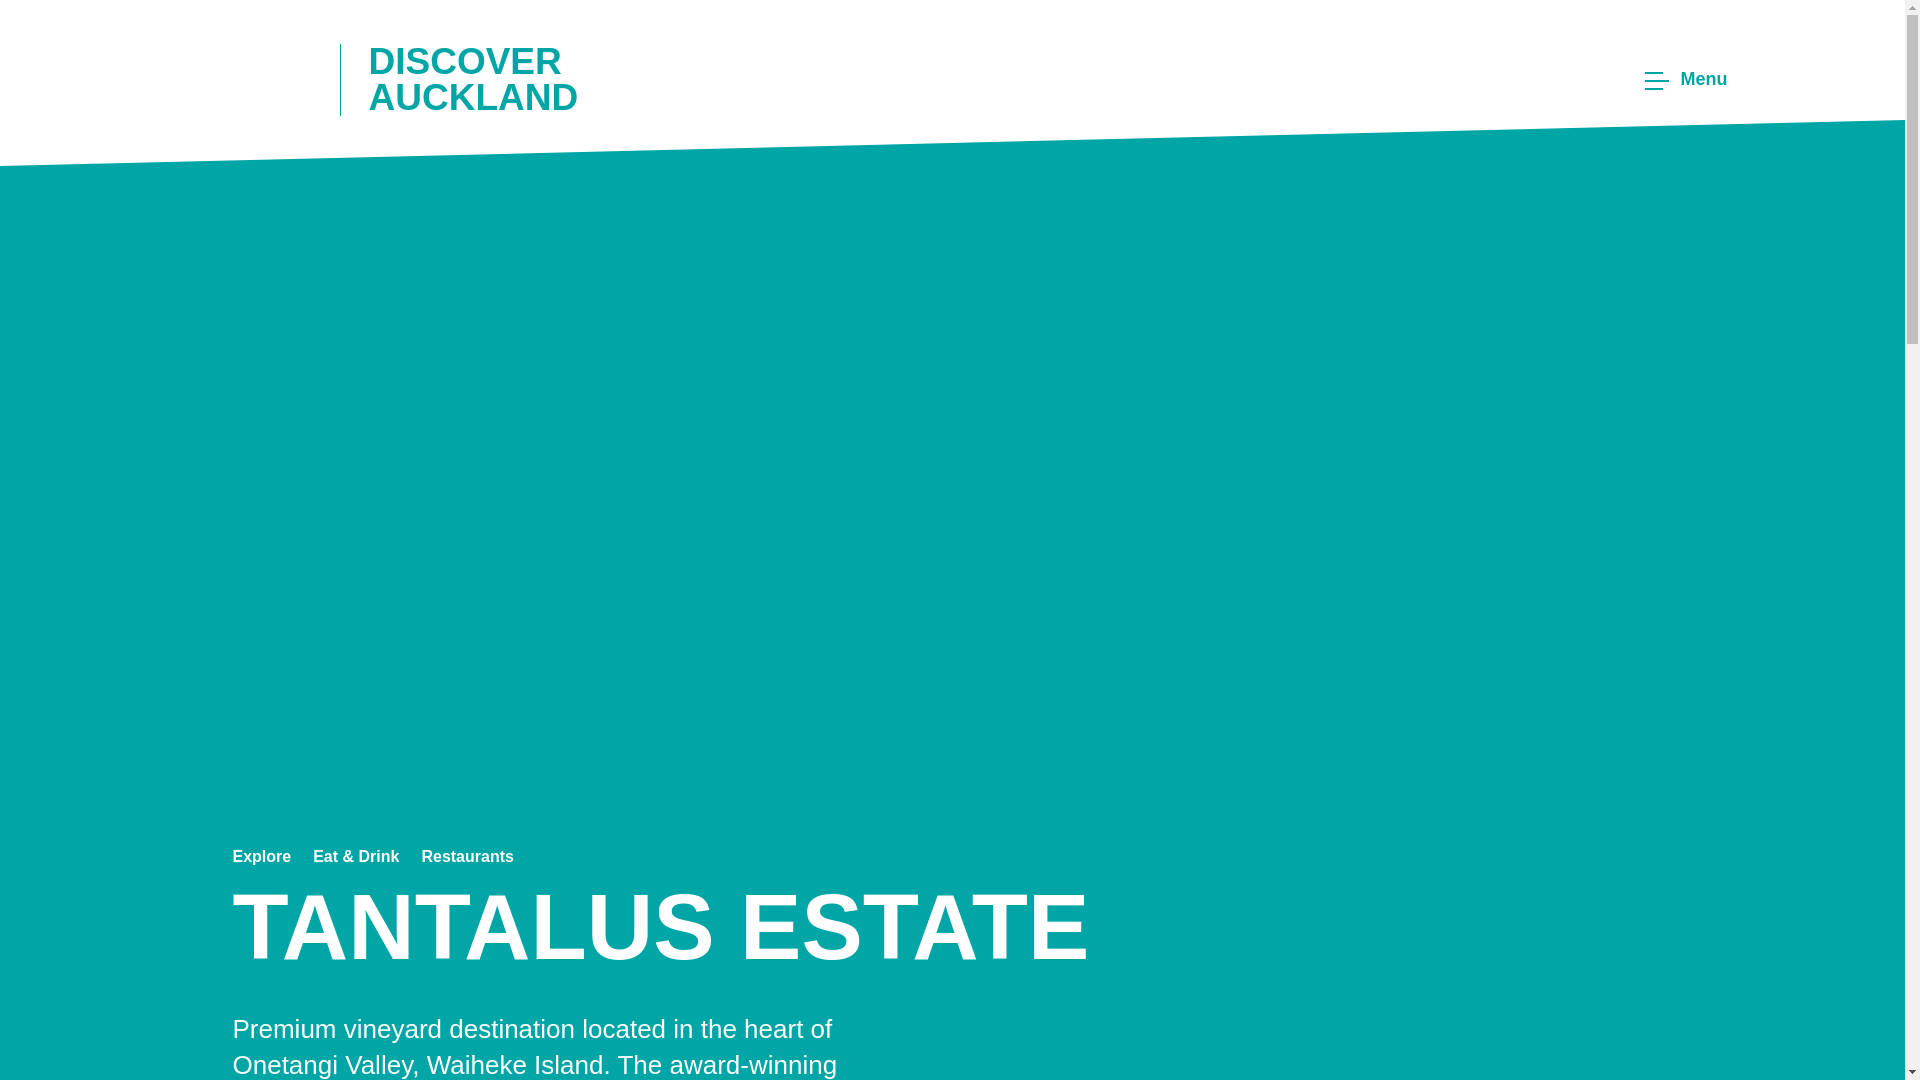  I want to click on DISCOVER AUCKLAND, so click(436, 78).